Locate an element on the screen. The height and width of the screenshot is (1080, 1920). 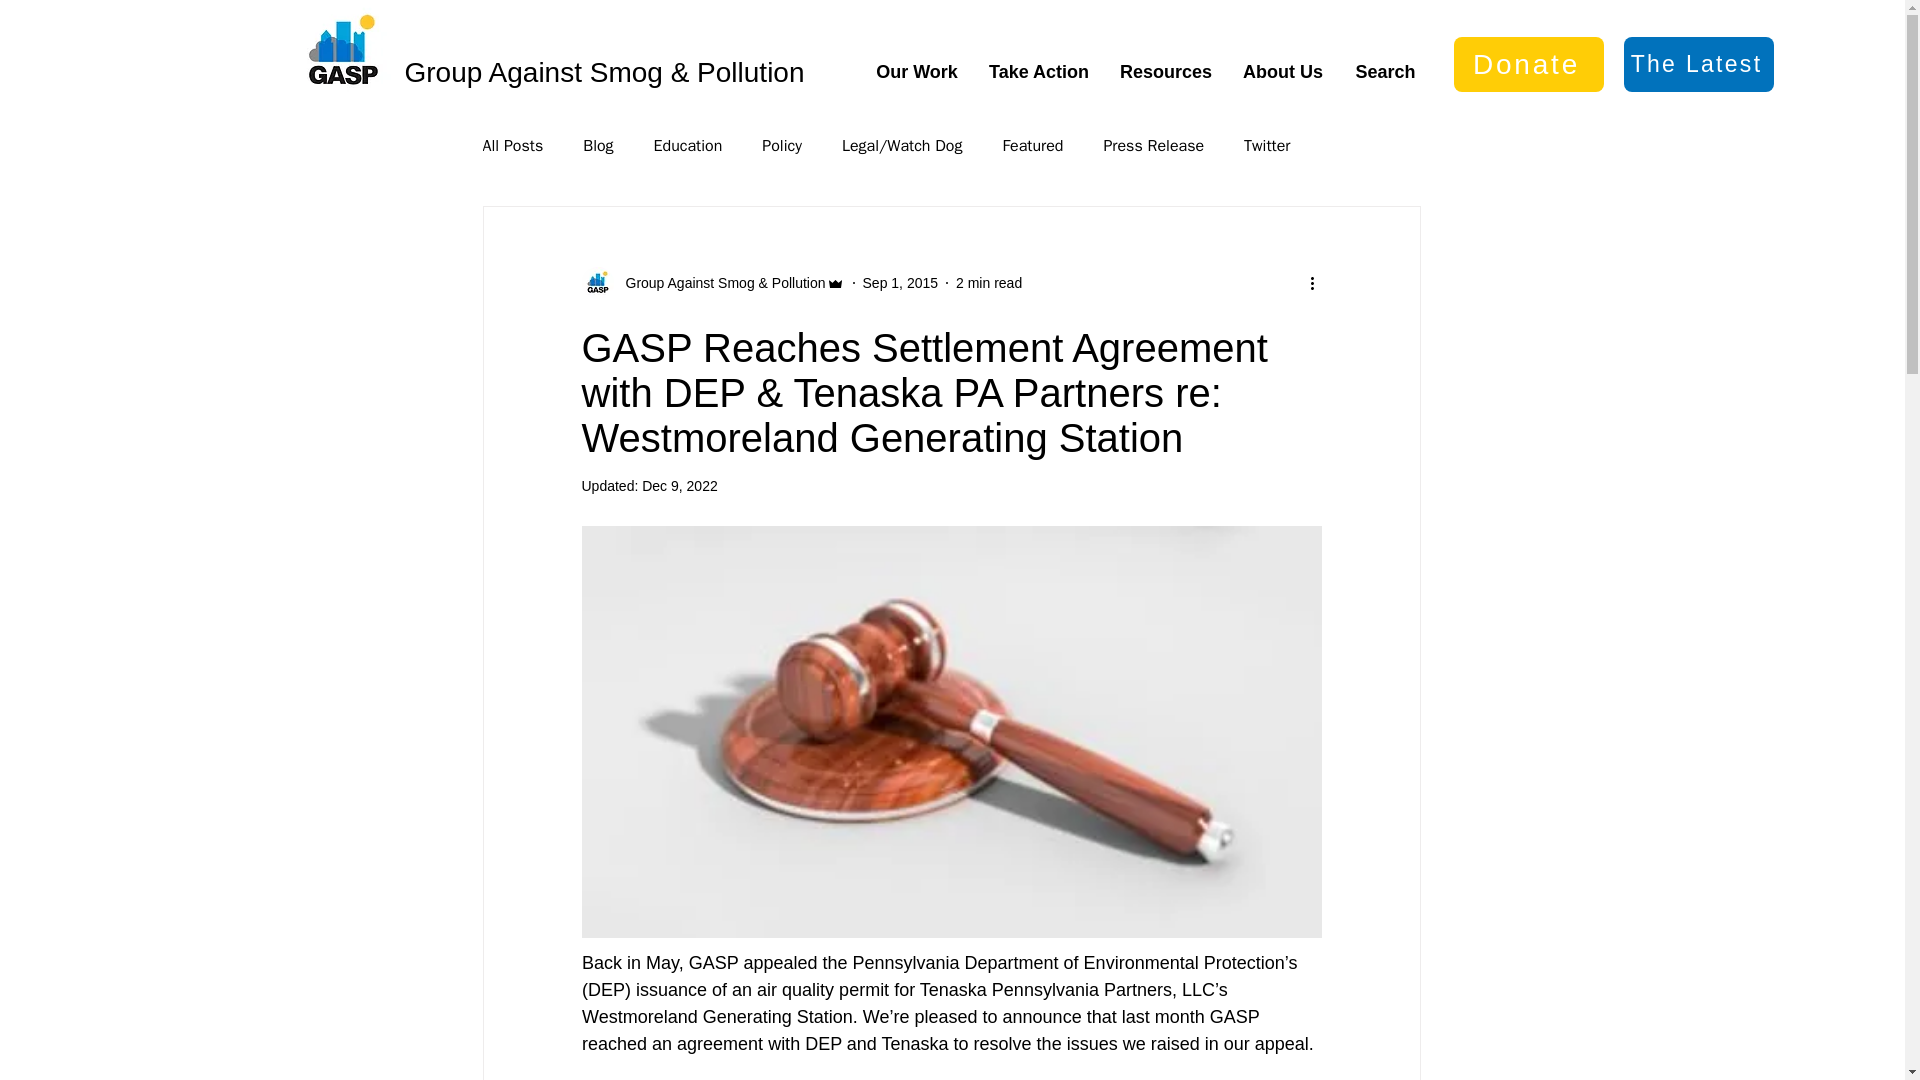
All Posts is located at coordinates (512, 146).